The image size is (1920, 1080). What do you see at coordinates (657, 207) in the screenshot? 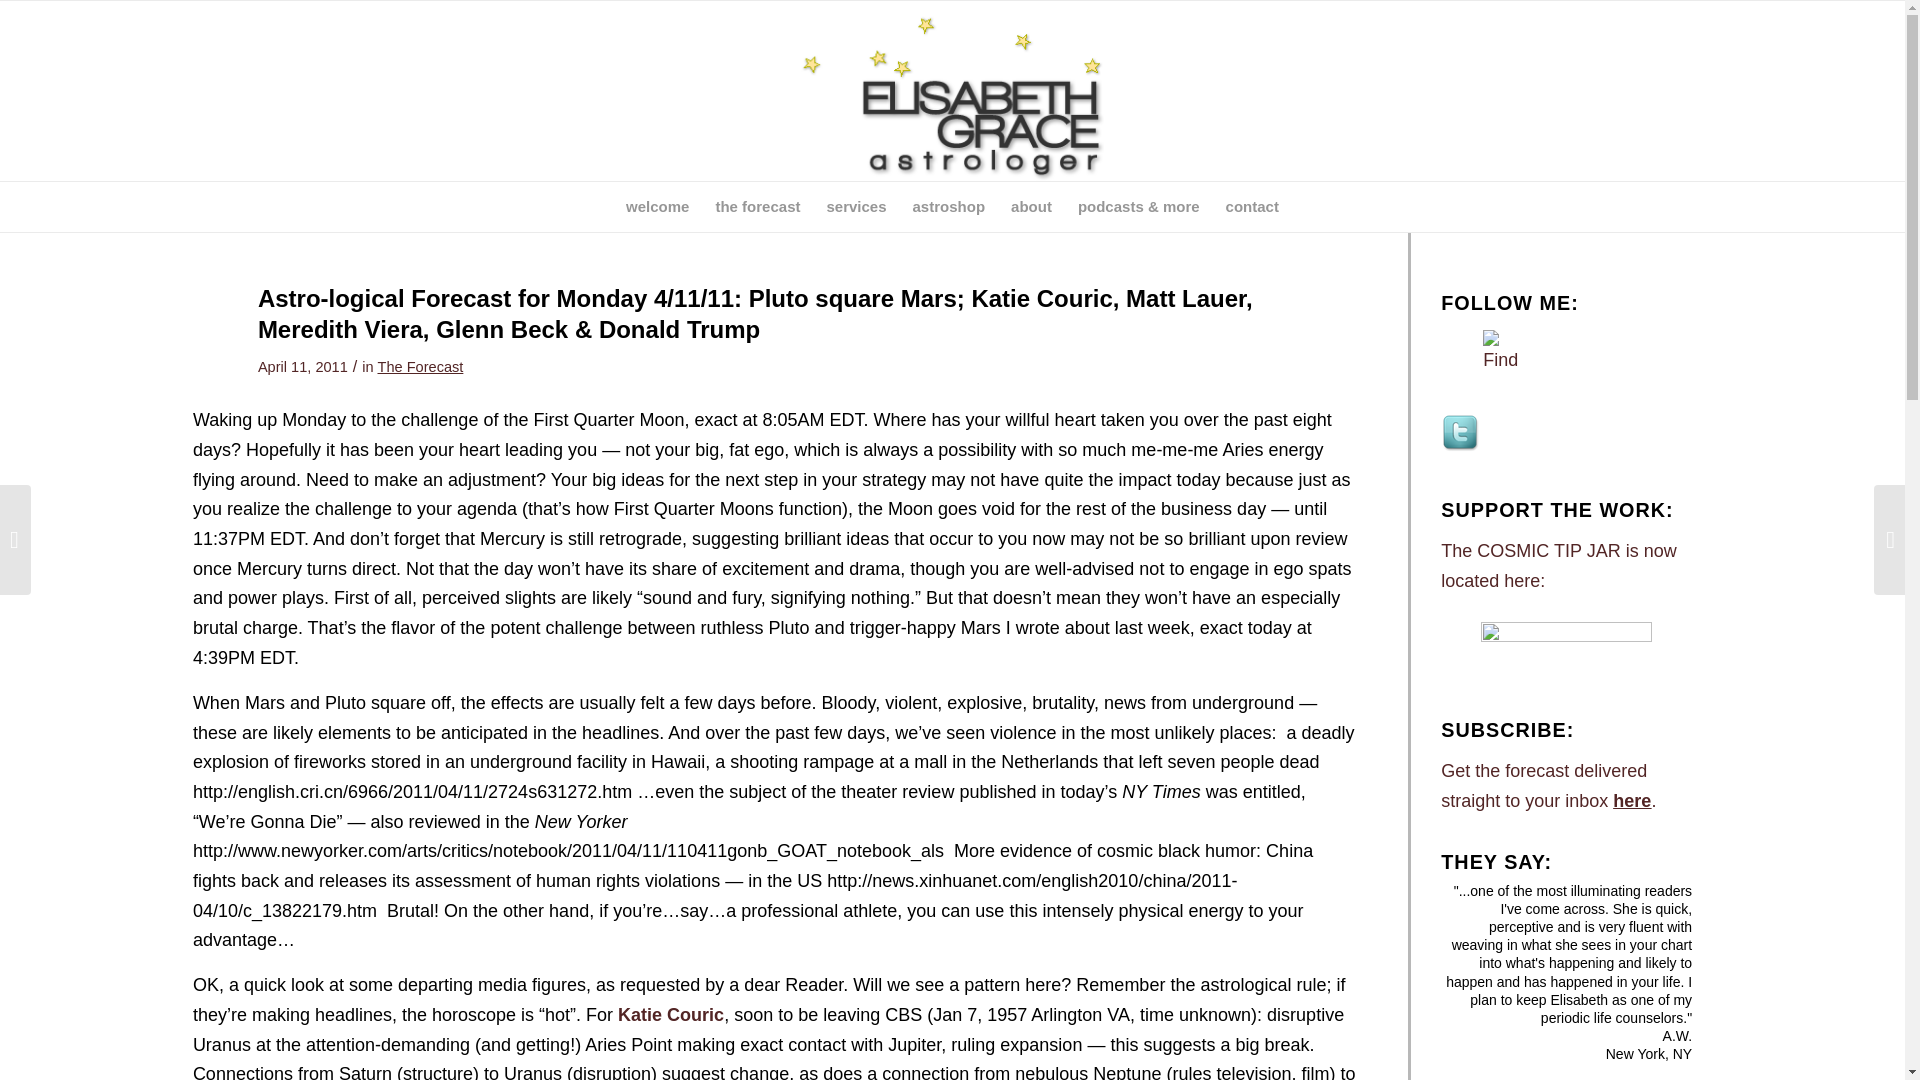
I see `welcome` at bounding box center [657, 207].